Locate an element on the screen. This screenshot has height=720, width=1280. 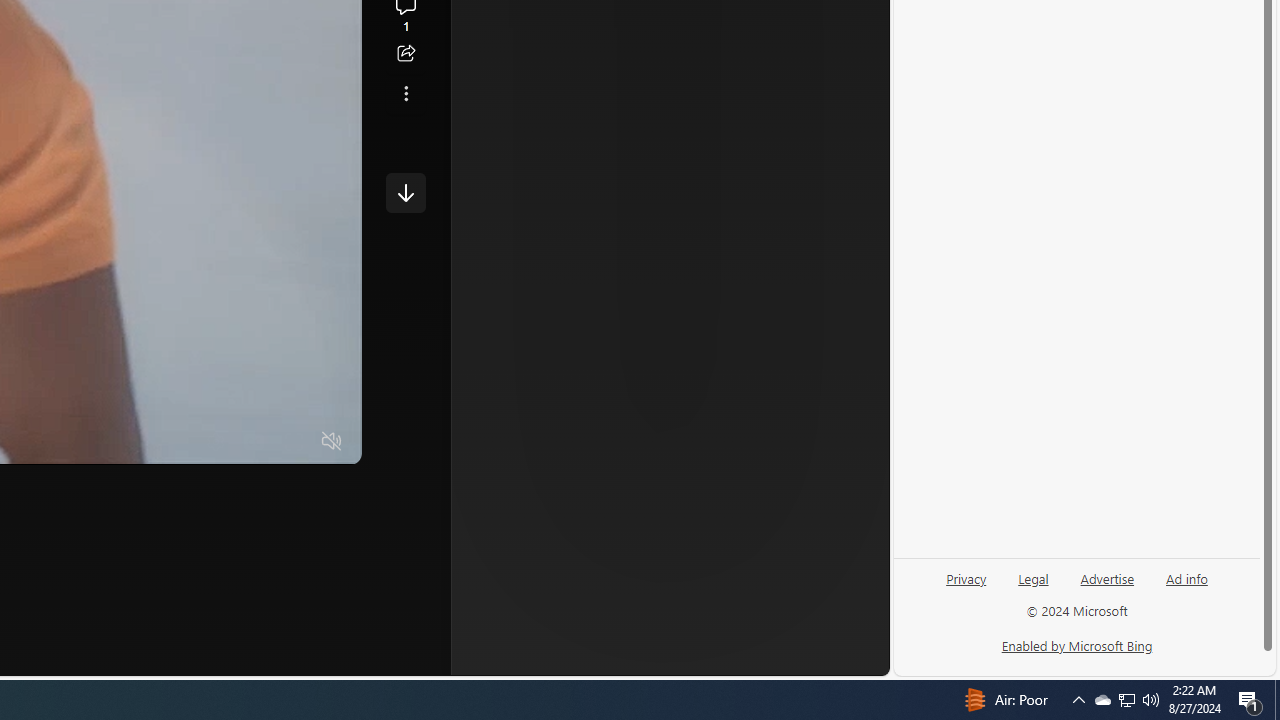
Class: control is located at coordinates (406, 192).